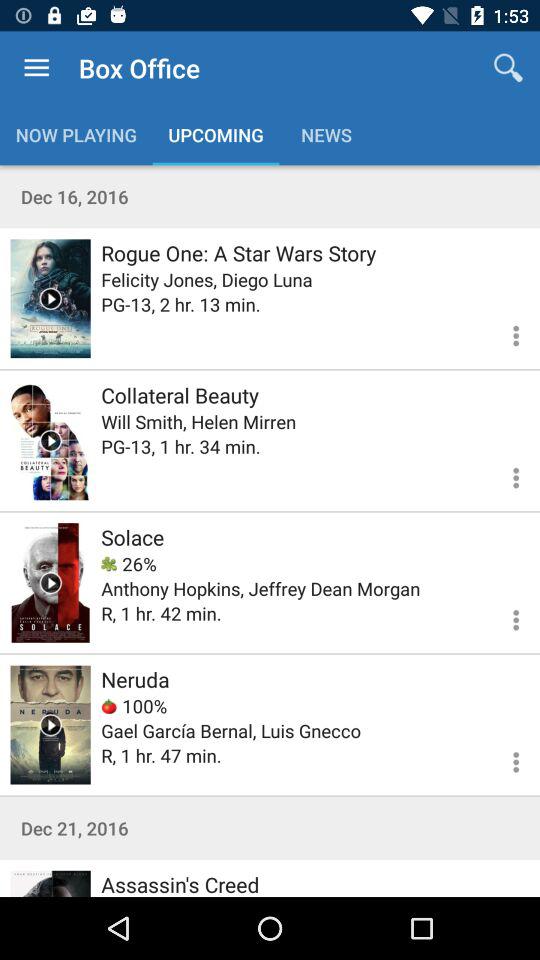  What do you see at coordinates (238, 252) in the screenshot?
I see `choose the icon above the felicity jones diego icon` at bounding box center [238, 252].